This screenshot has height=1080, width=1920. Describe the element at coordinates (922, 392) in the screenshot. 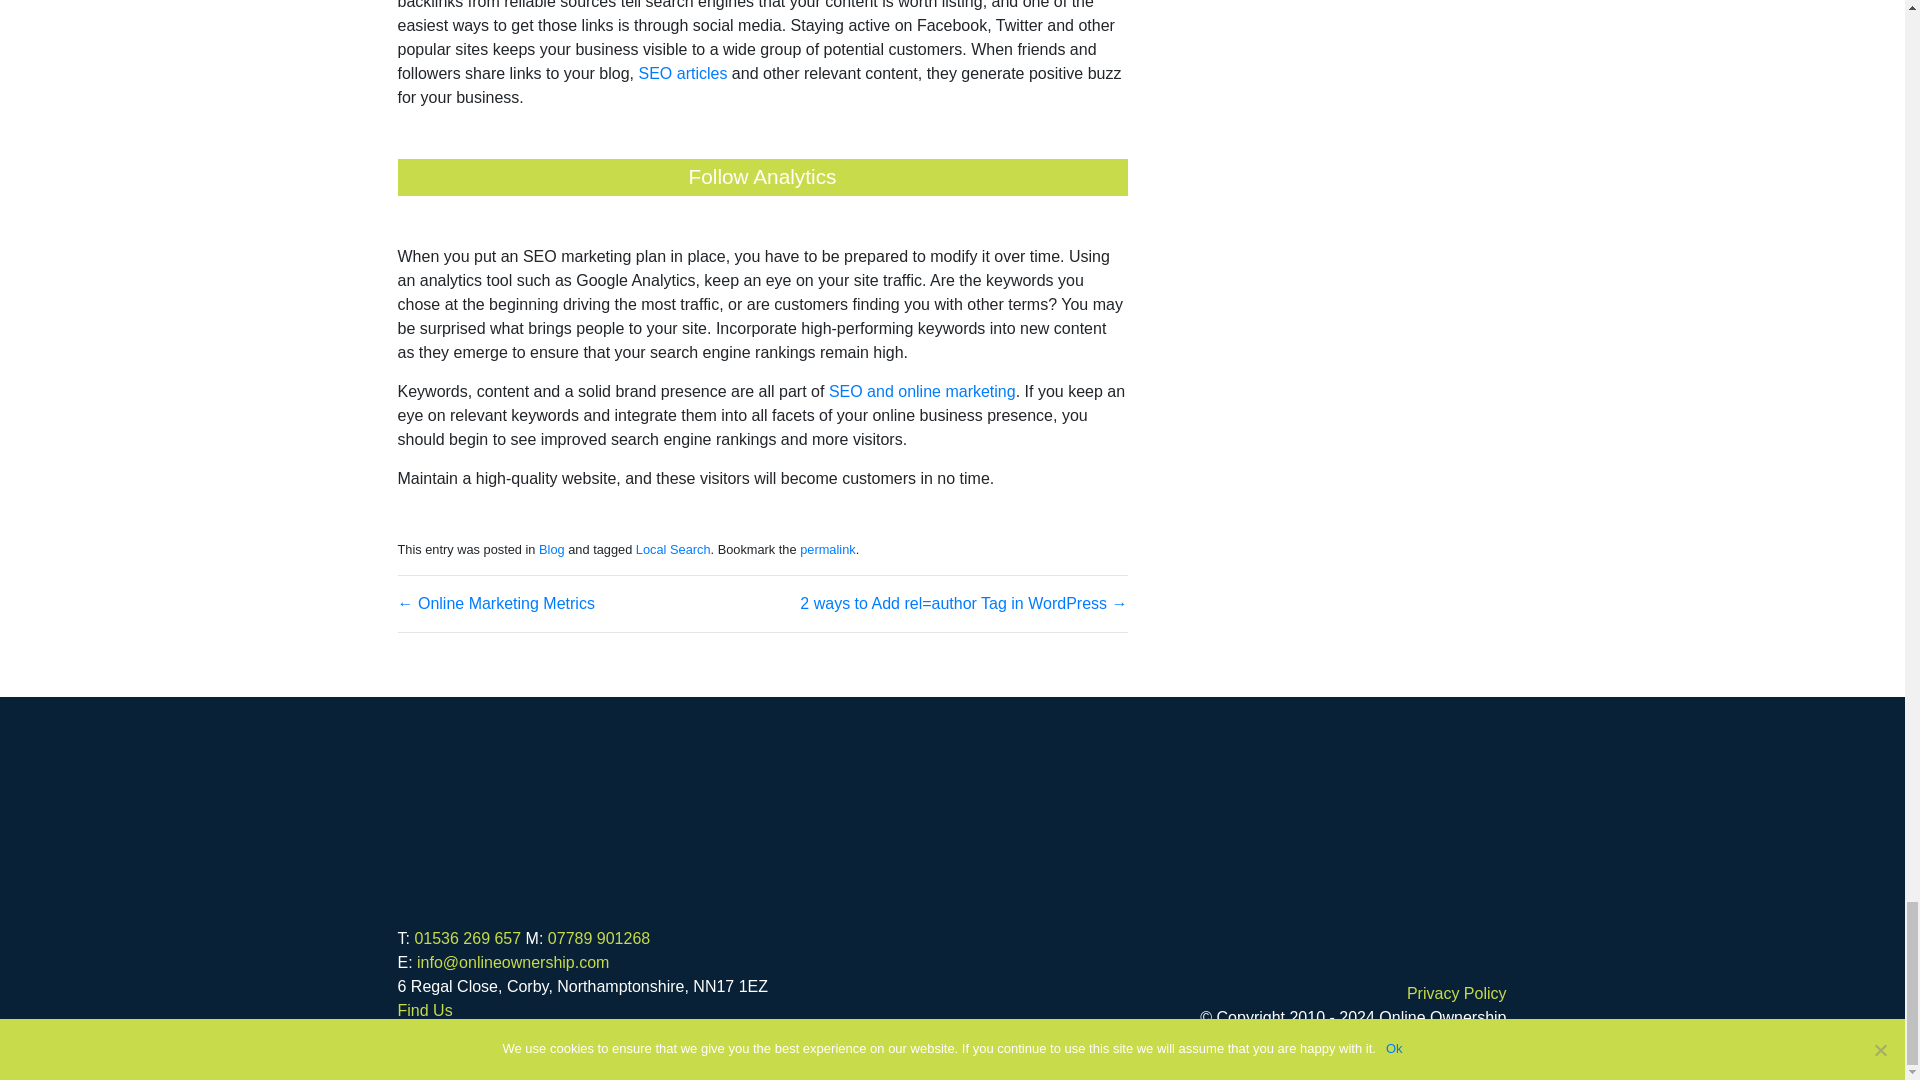

I see `SEO and online marketing` at that location.